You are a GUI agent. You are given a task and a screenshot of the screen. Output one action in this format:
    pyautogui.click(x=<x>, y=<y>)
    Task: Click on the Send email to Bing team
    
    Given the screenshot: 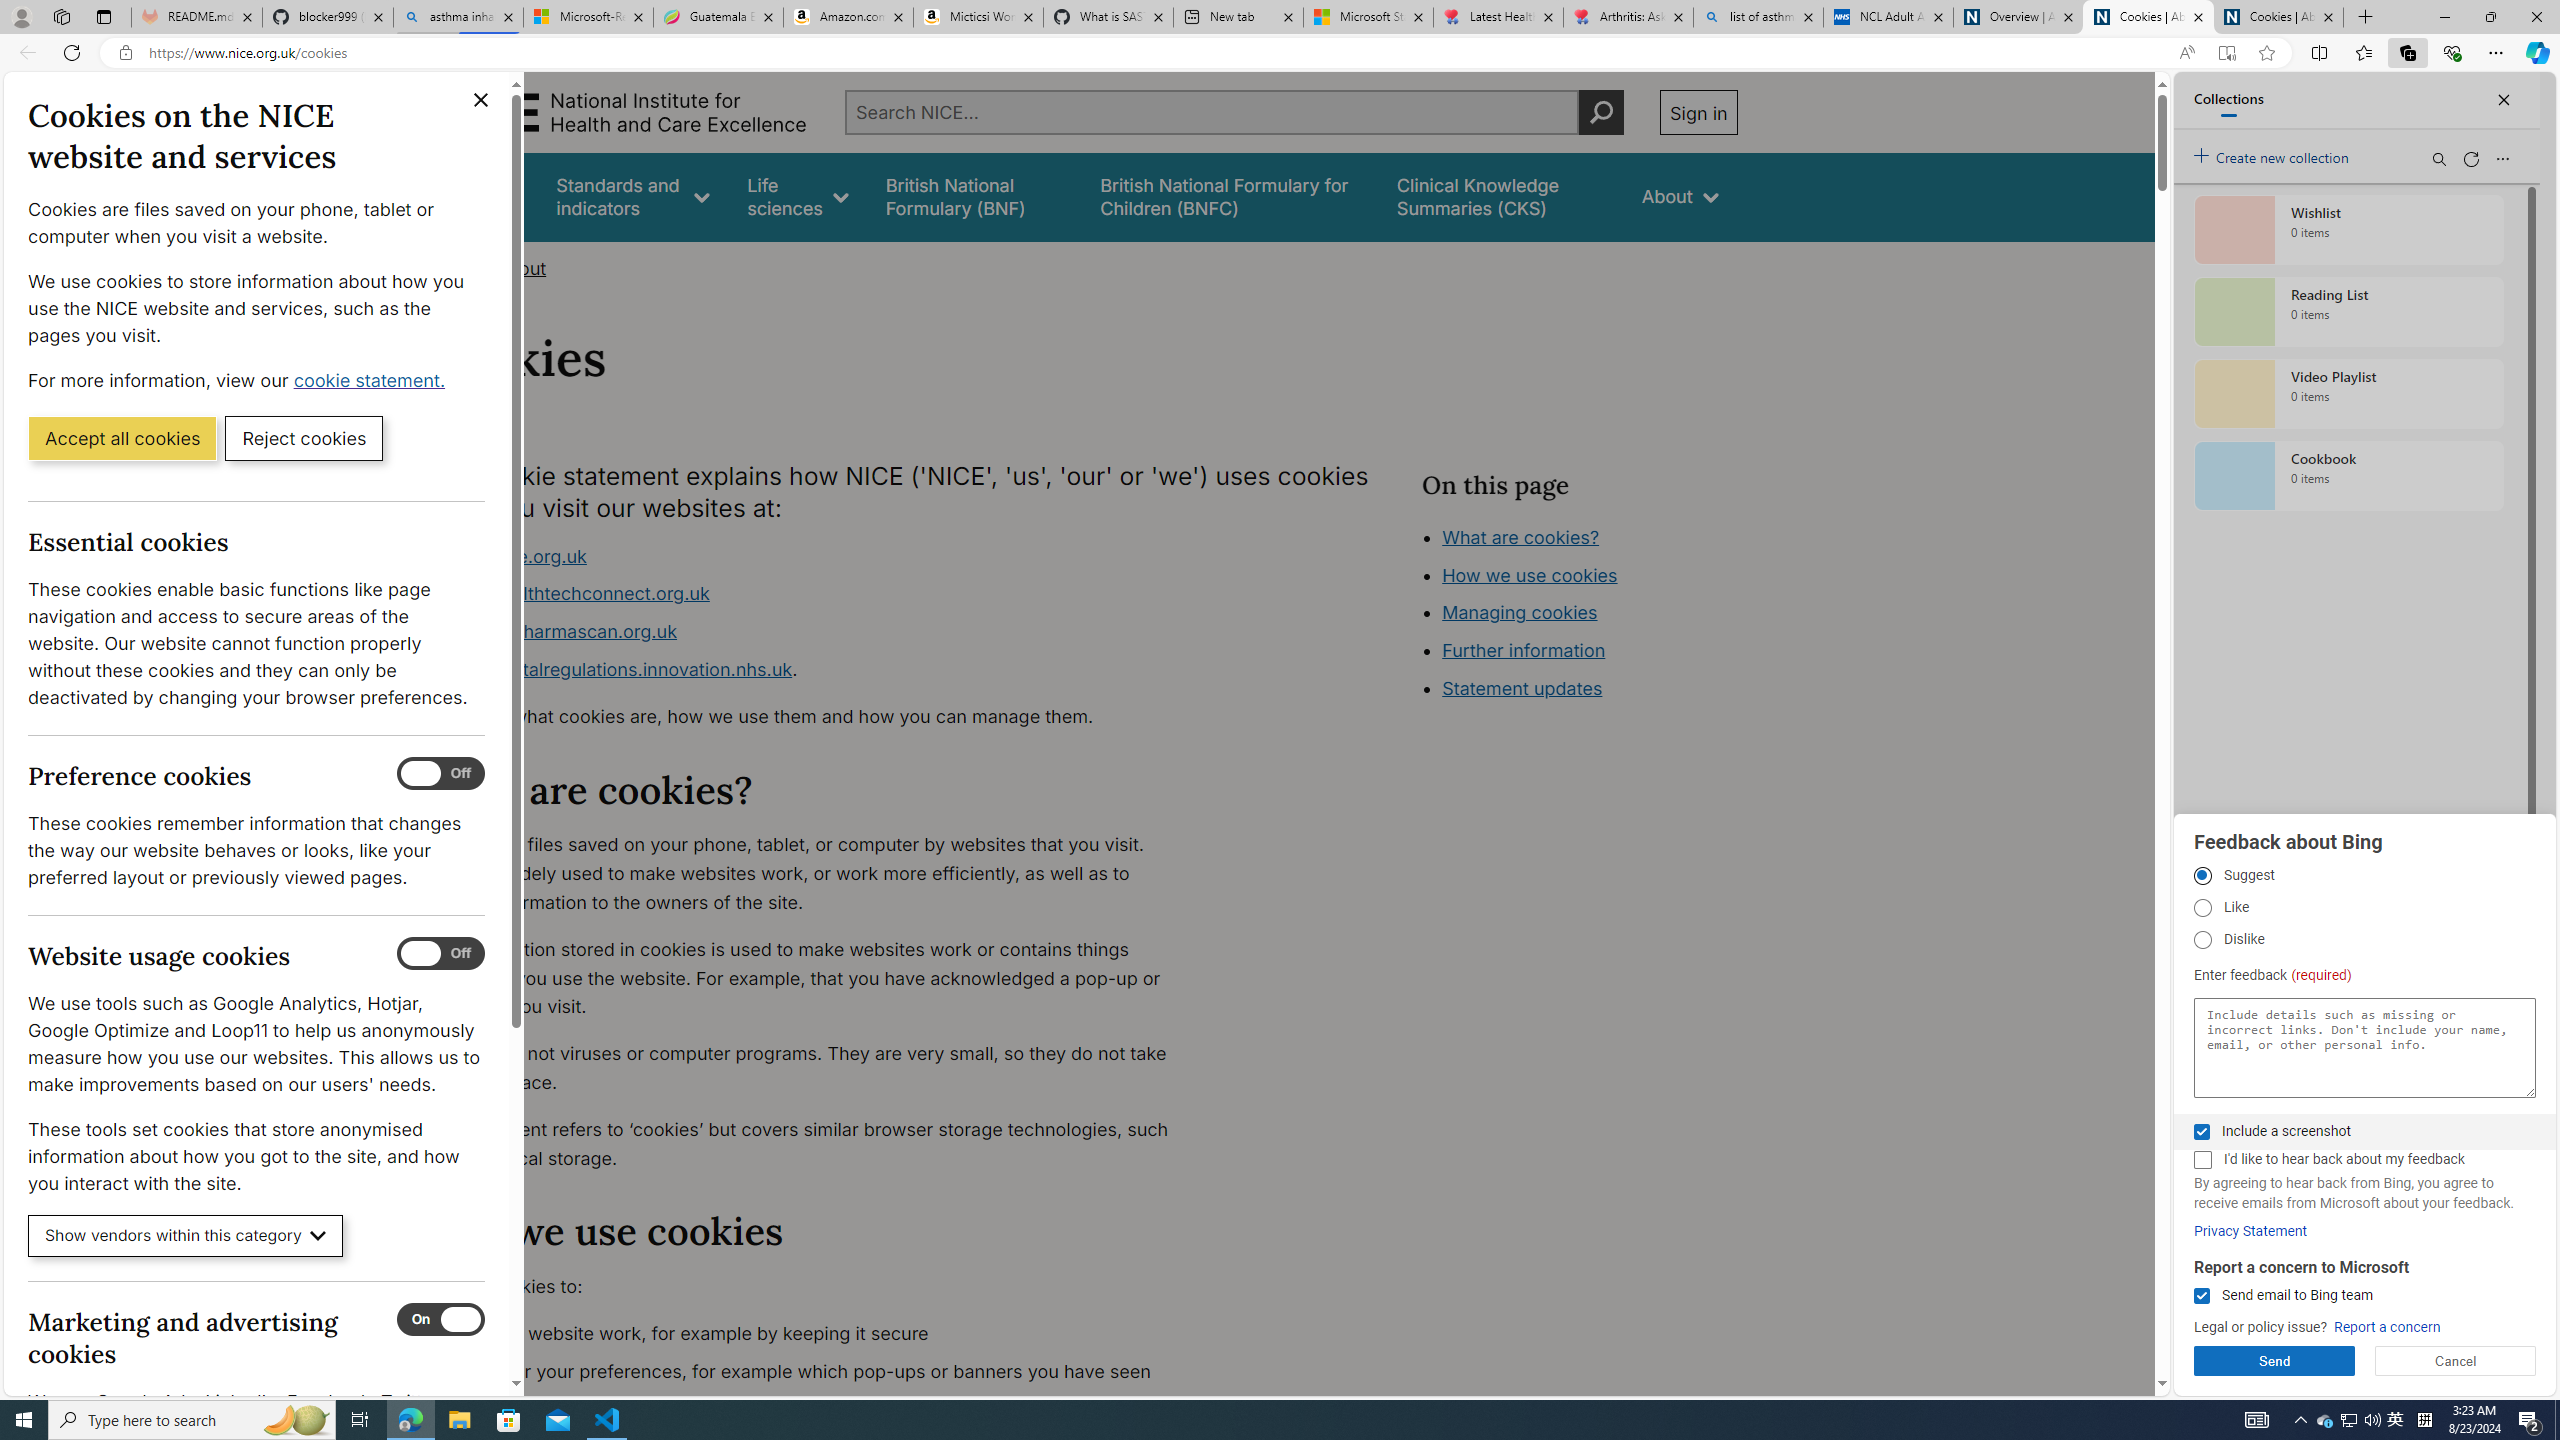 What is the action you would take?
    pyautogui.click(x=2201, y=1296)
    